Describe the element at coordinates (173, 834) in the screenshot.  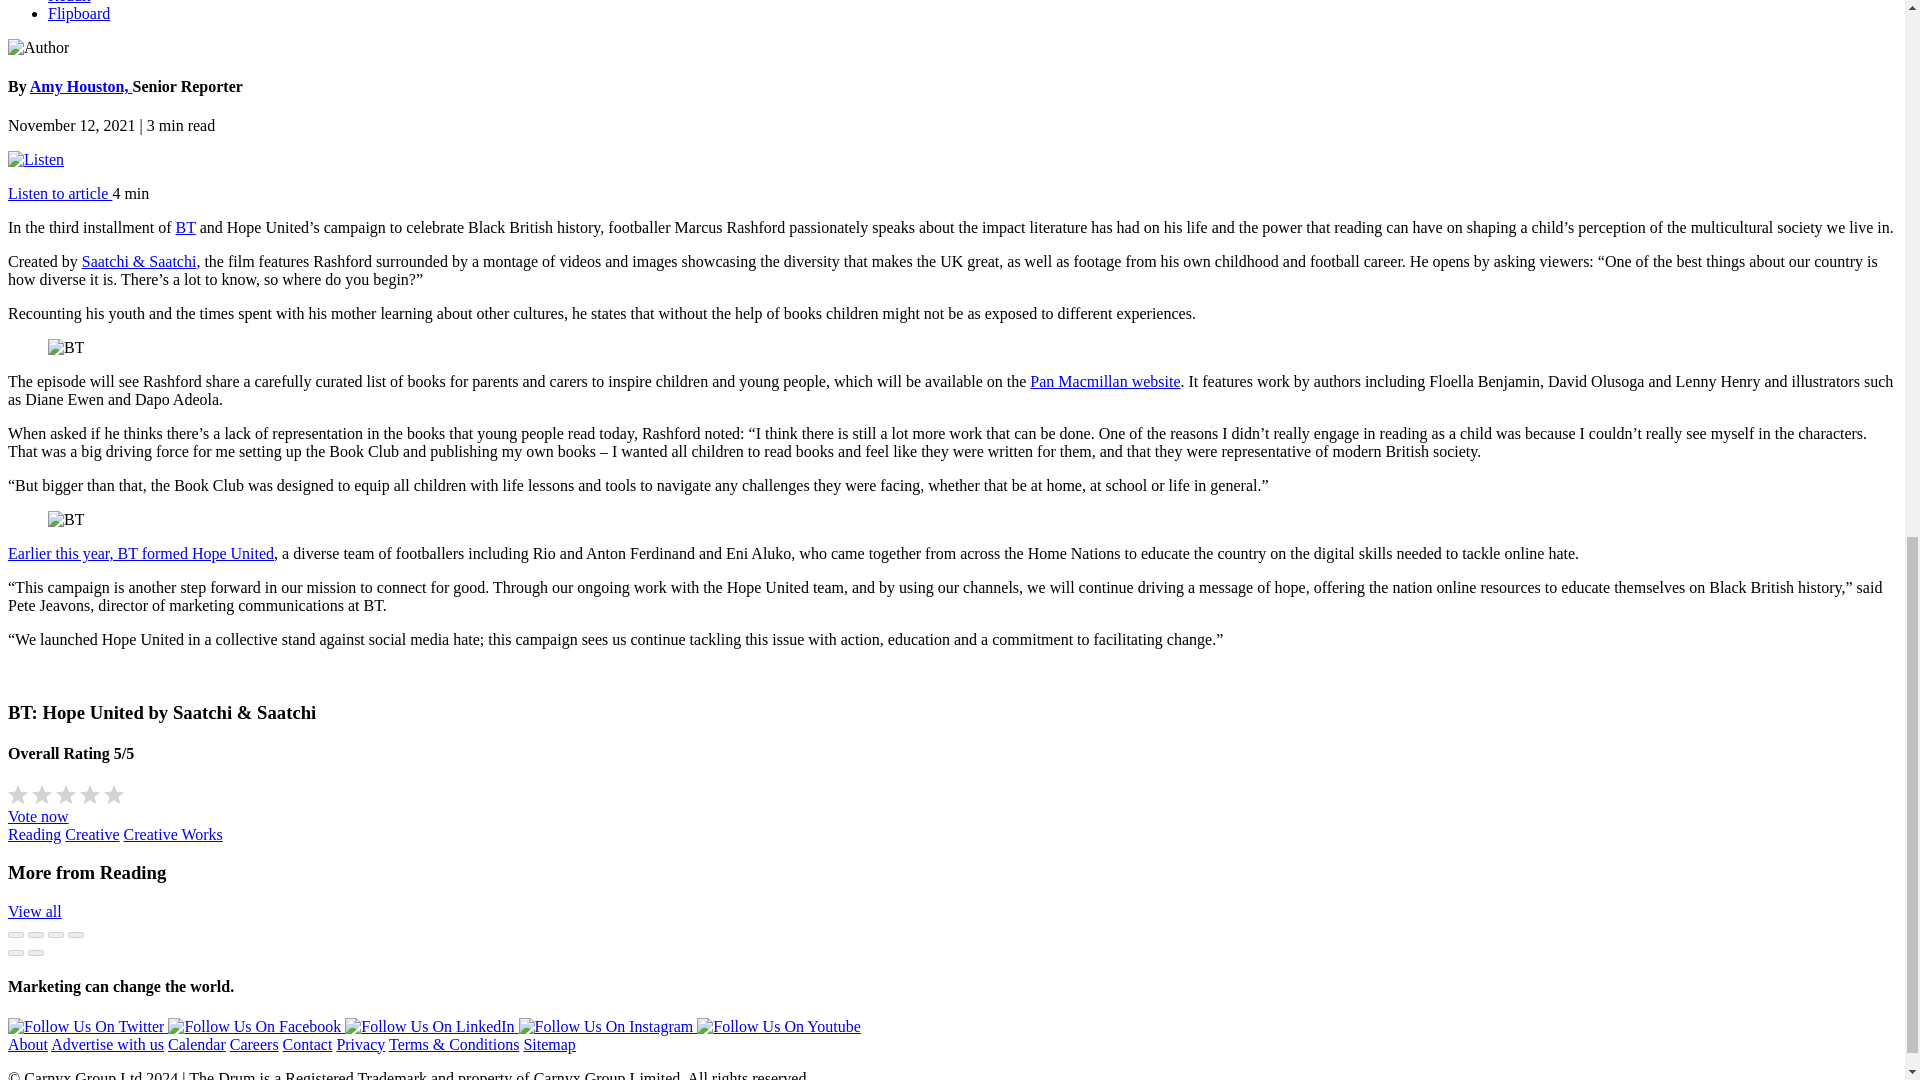
I see `Creative Works` at that location.